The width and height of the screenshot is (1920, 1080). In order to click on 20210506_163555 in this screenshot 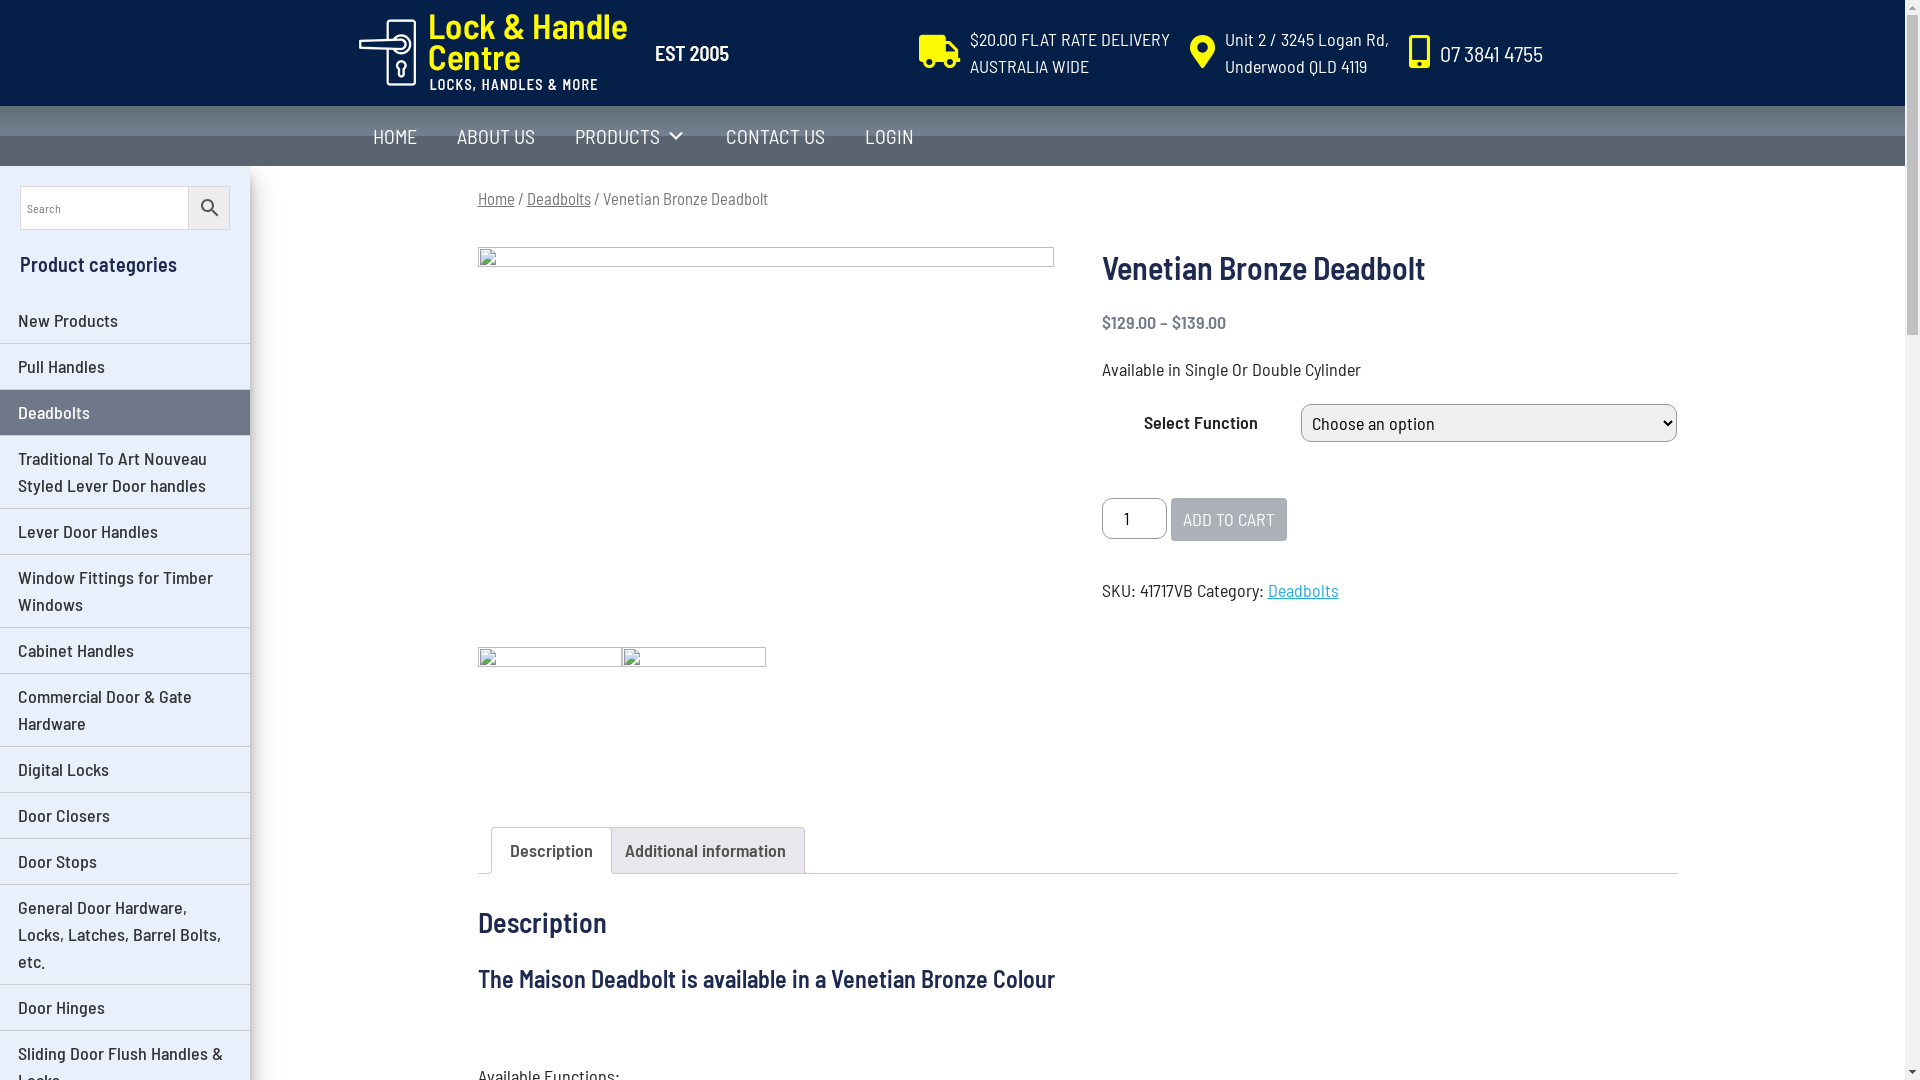, I will do `click(694, 719)`.